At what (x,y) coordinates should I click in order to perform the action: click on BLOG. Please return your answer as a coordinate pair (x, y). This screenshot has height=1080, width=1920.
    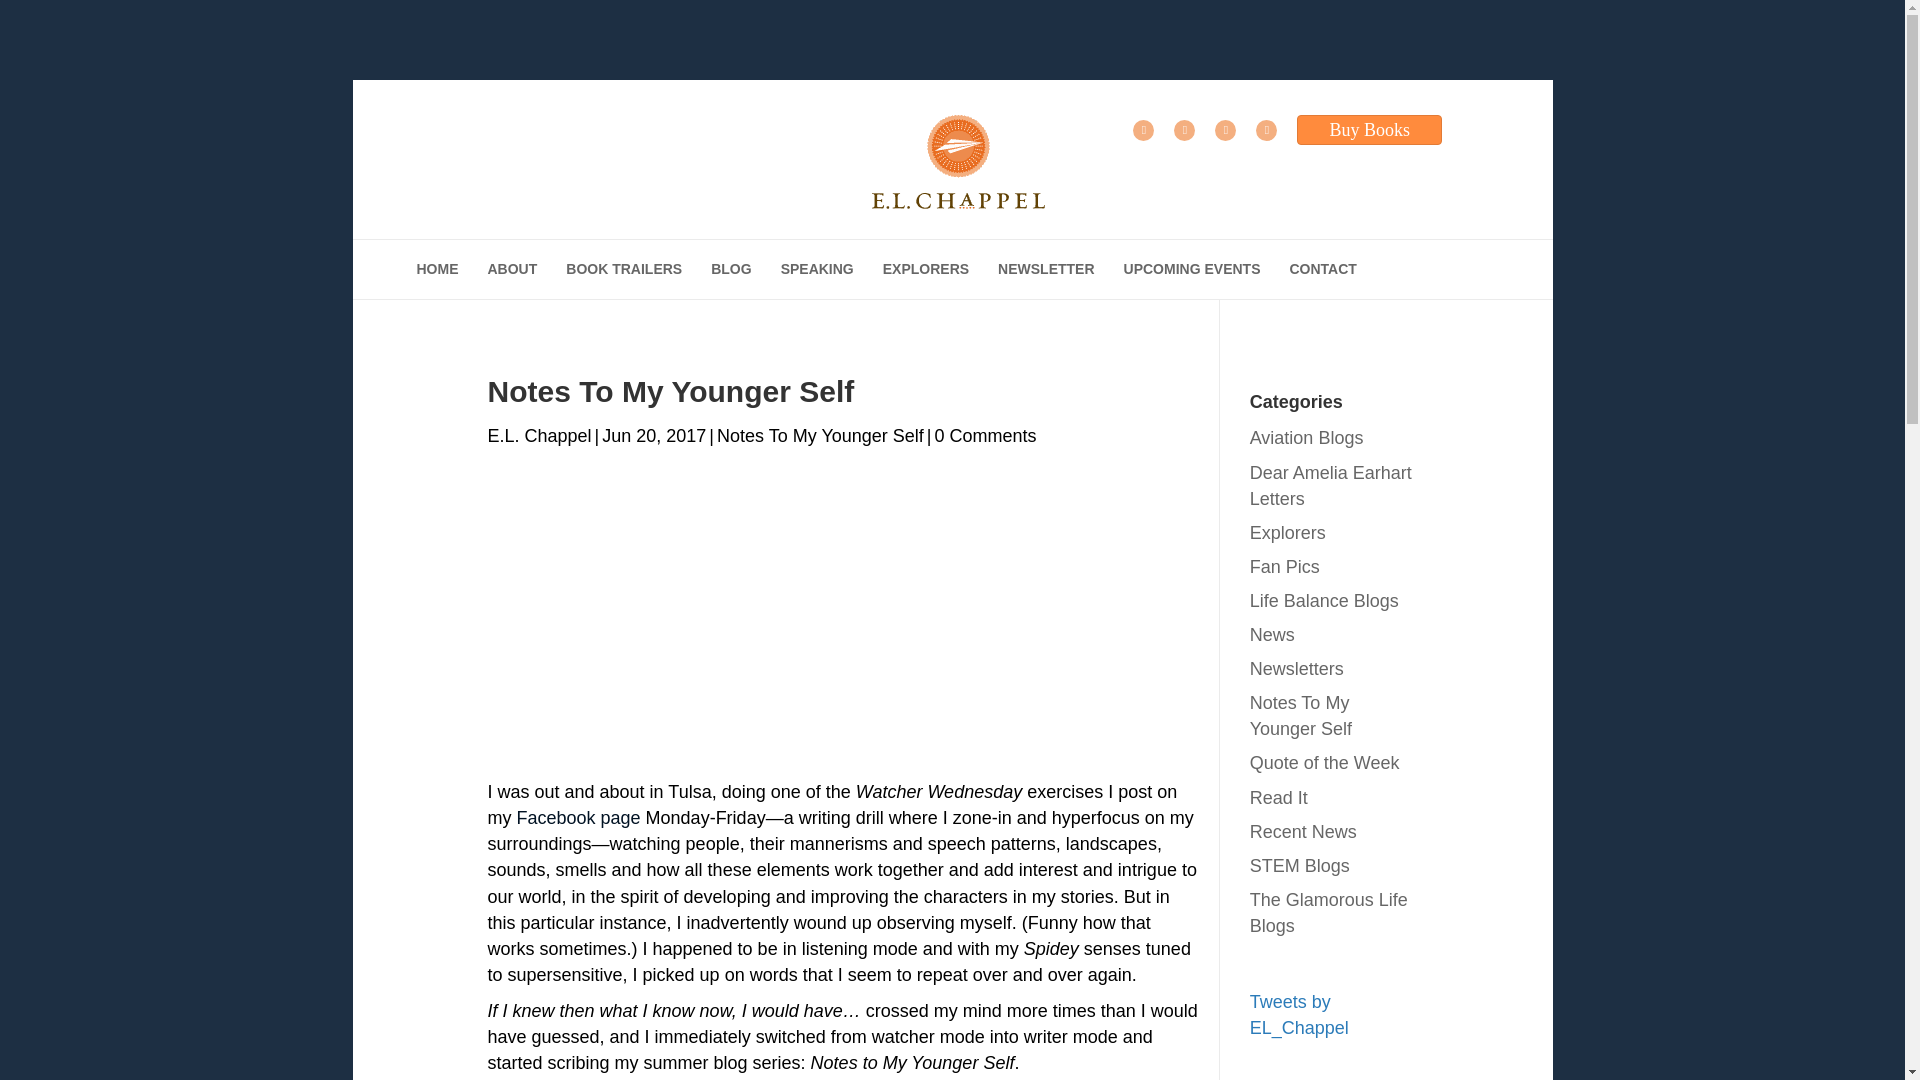
    Looking at the image, I should click on (730, 268).